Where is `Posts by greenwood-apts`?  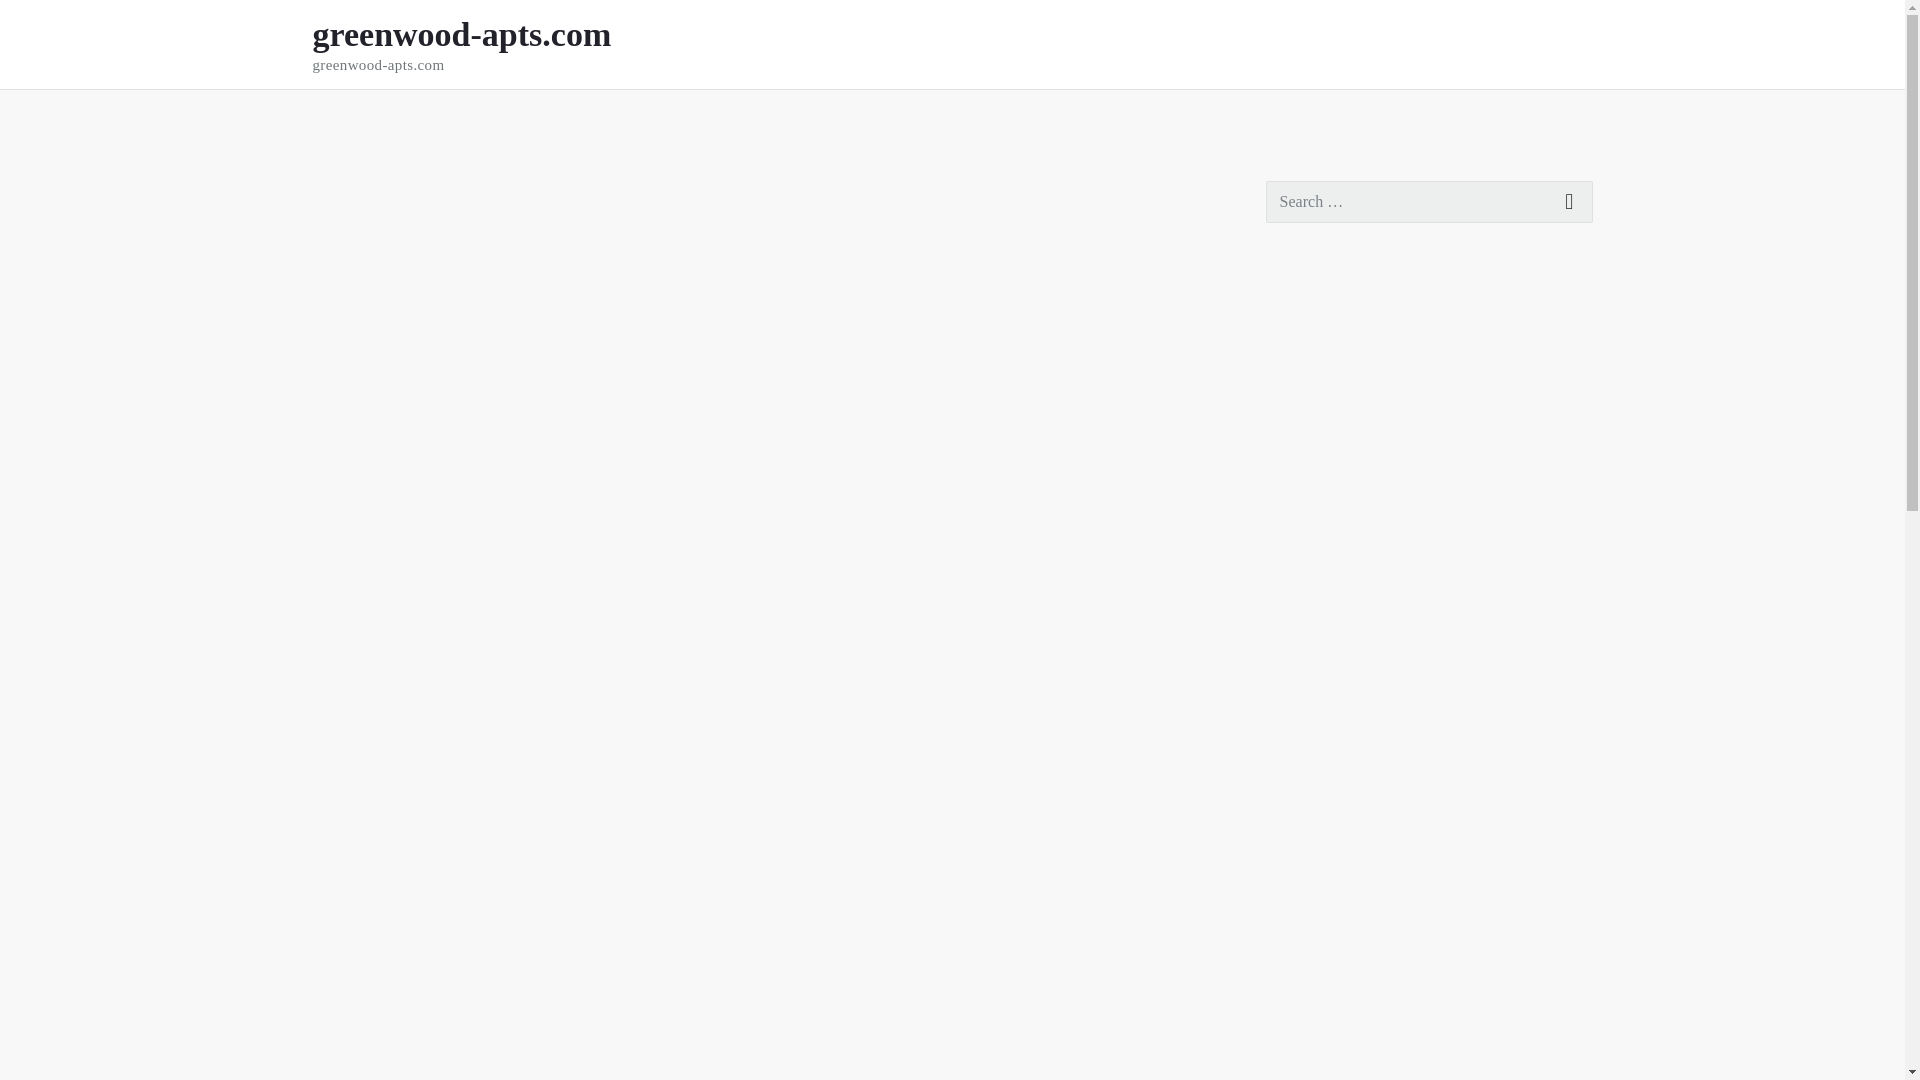 Posts by greenwood-apts is located at coordinates (468, 191).